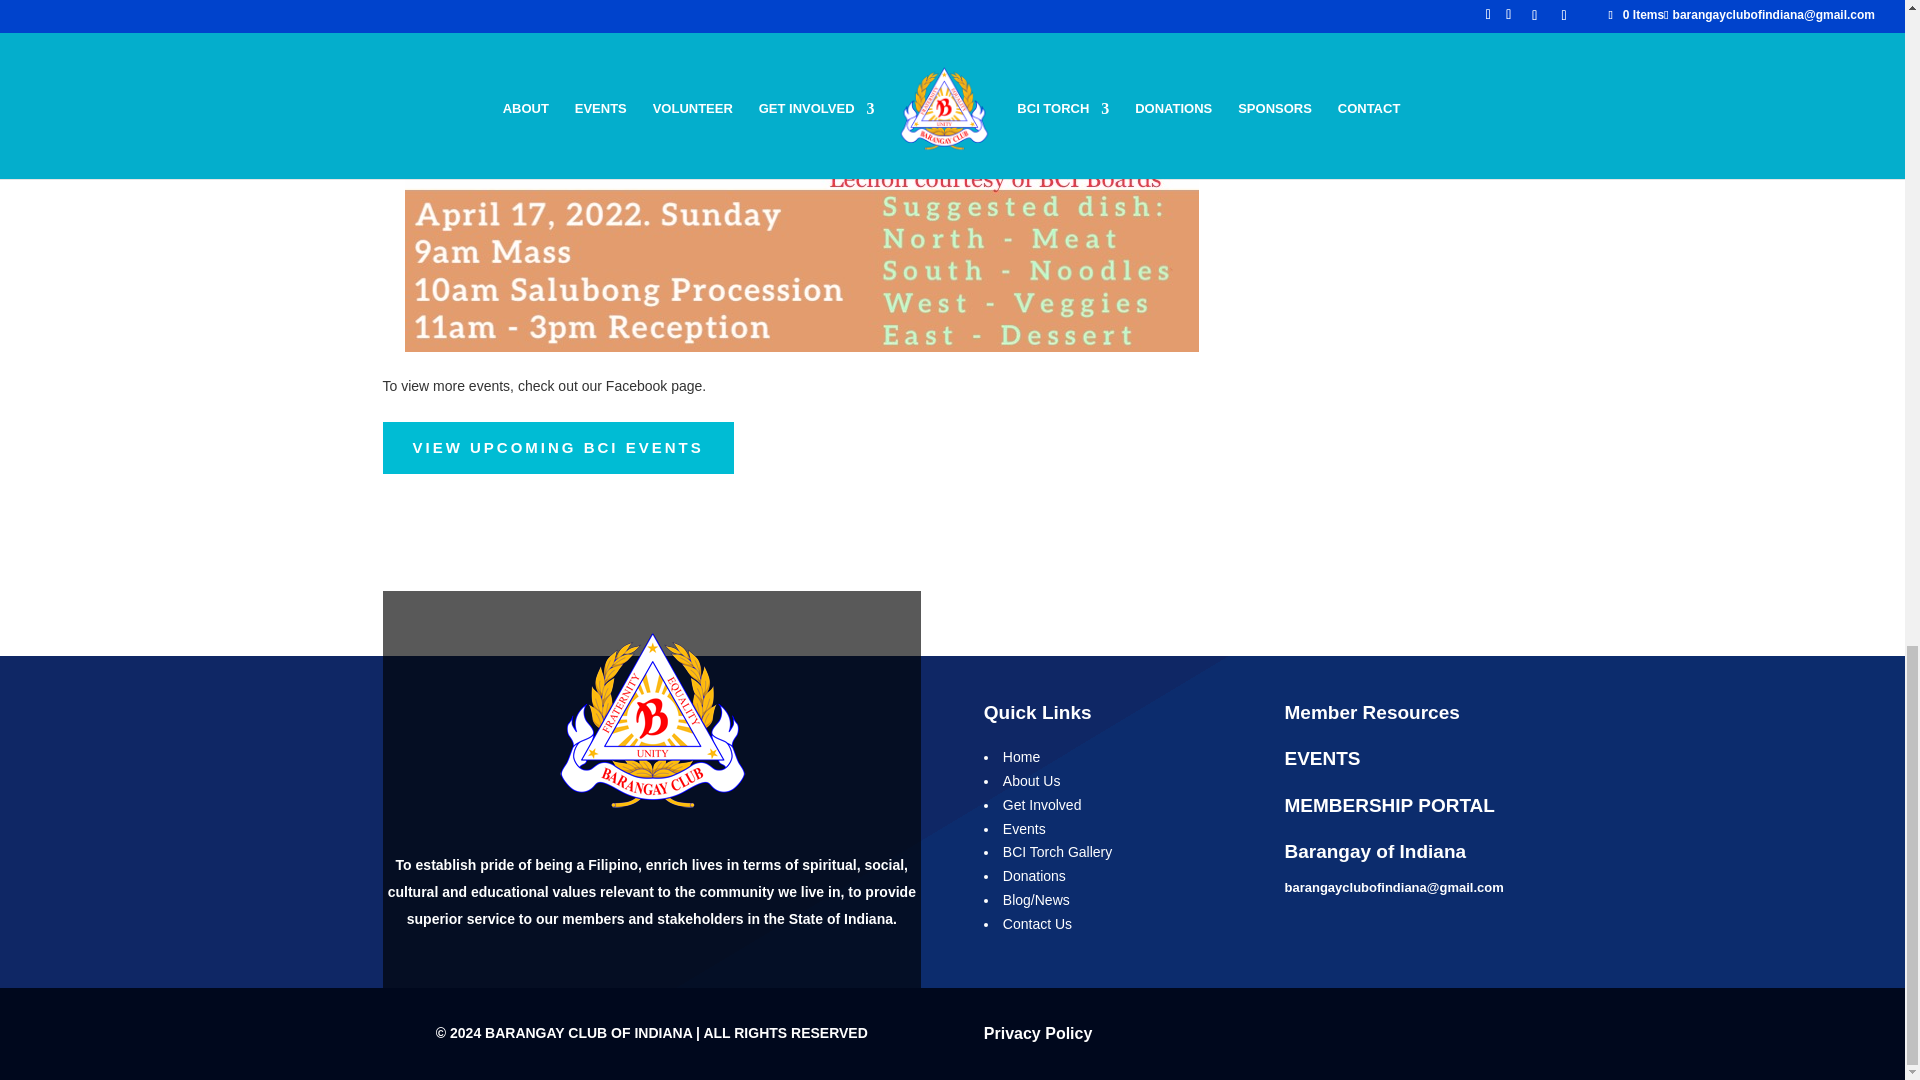 Image resolution: width=1920 pixels, height=1080 pixels. Describe the element at coordinates (1021, 756) in the screenshot. I see `Home` at that location.